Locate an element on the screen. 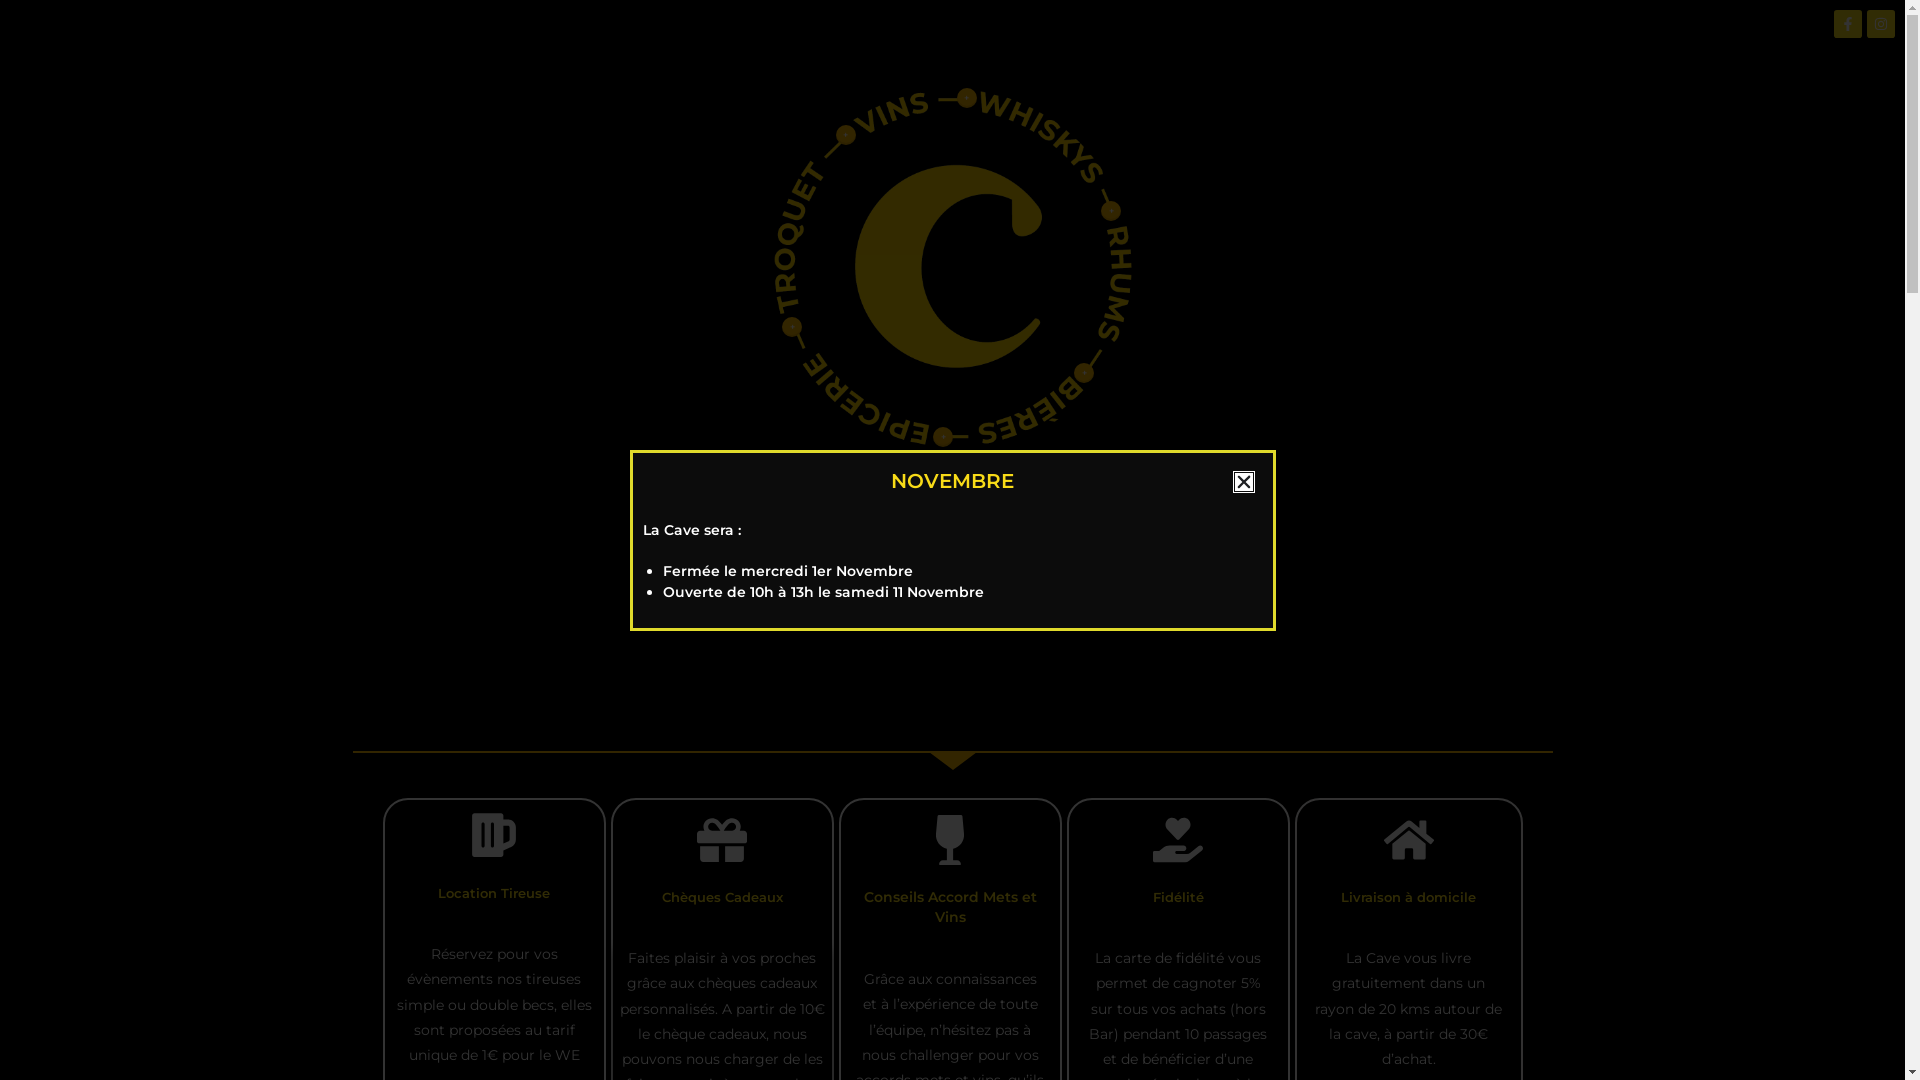 The width and height of the screenshot is (1920, 1080). + is located at coordinates (792, 327).